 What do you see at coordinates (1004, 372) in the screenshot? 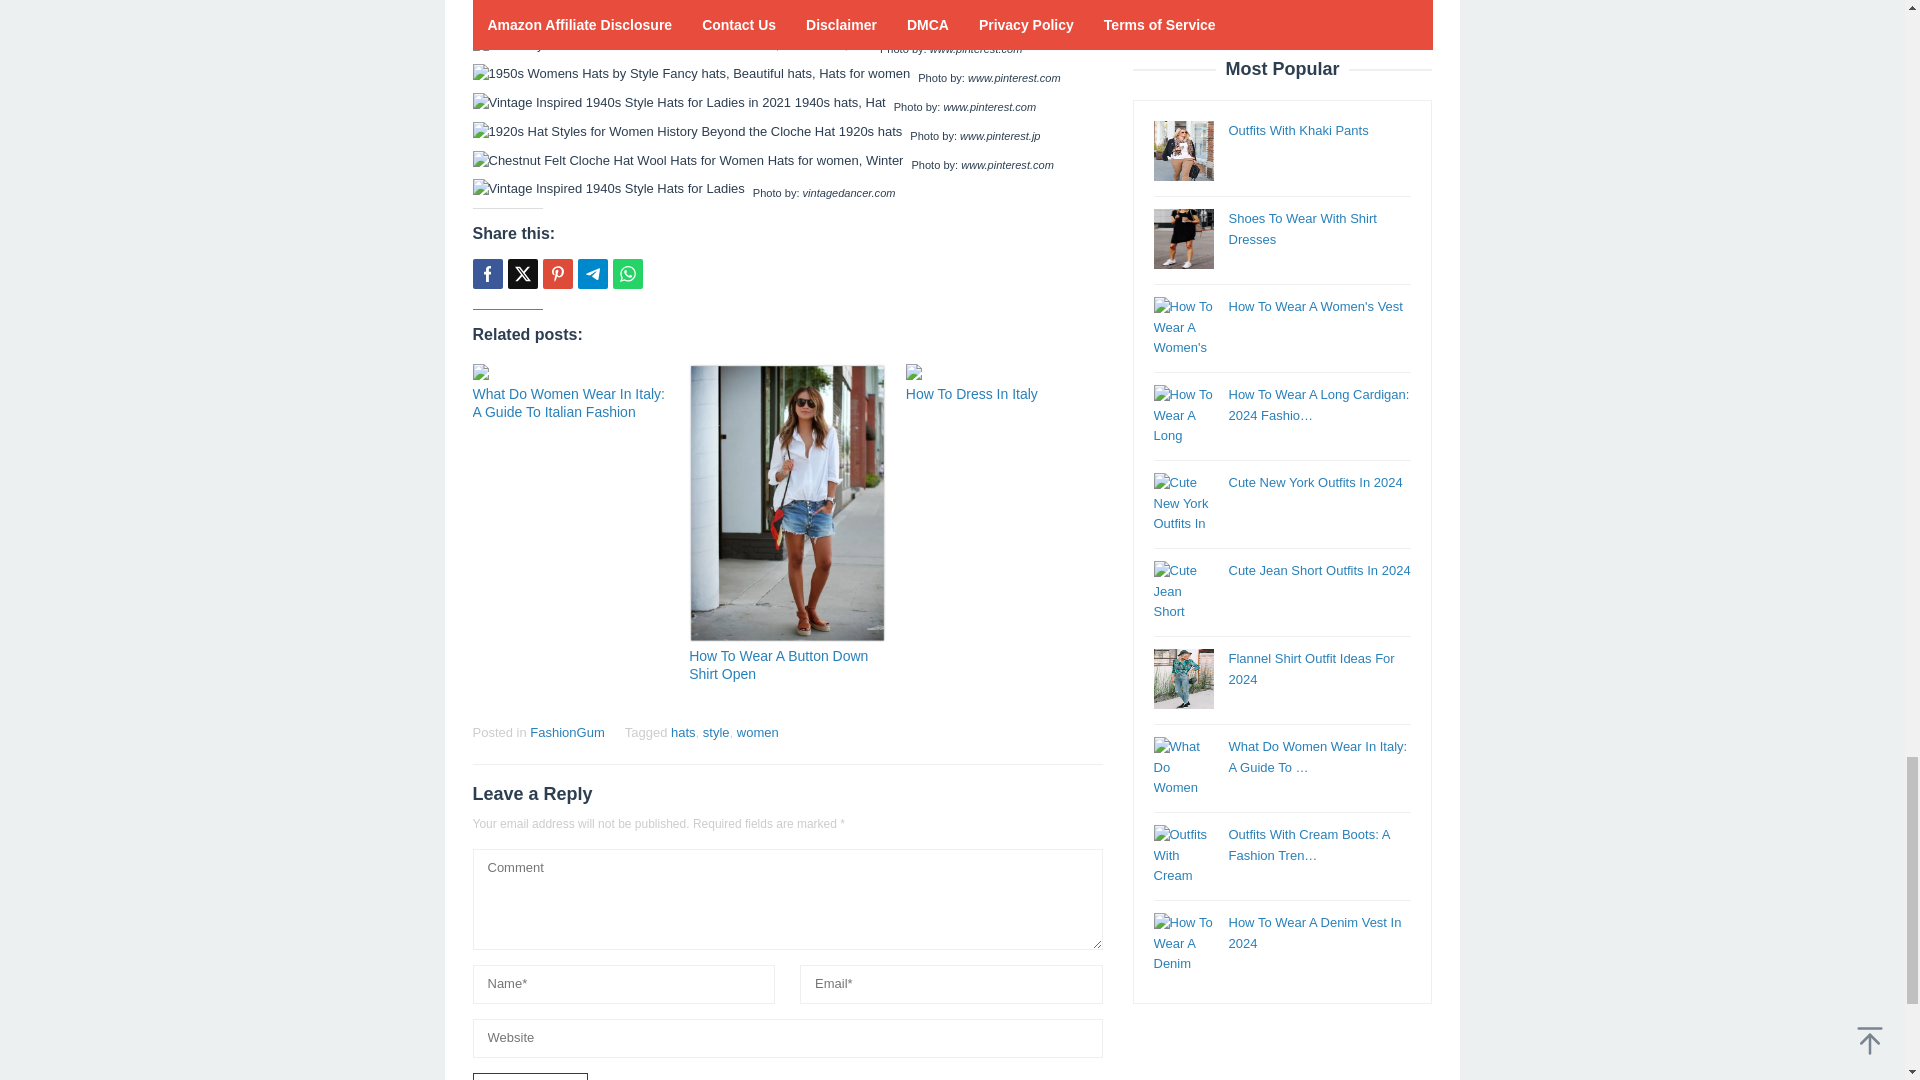
I see `Permalink to: How To Dress In Italy` at bounding box center [1004, 372].